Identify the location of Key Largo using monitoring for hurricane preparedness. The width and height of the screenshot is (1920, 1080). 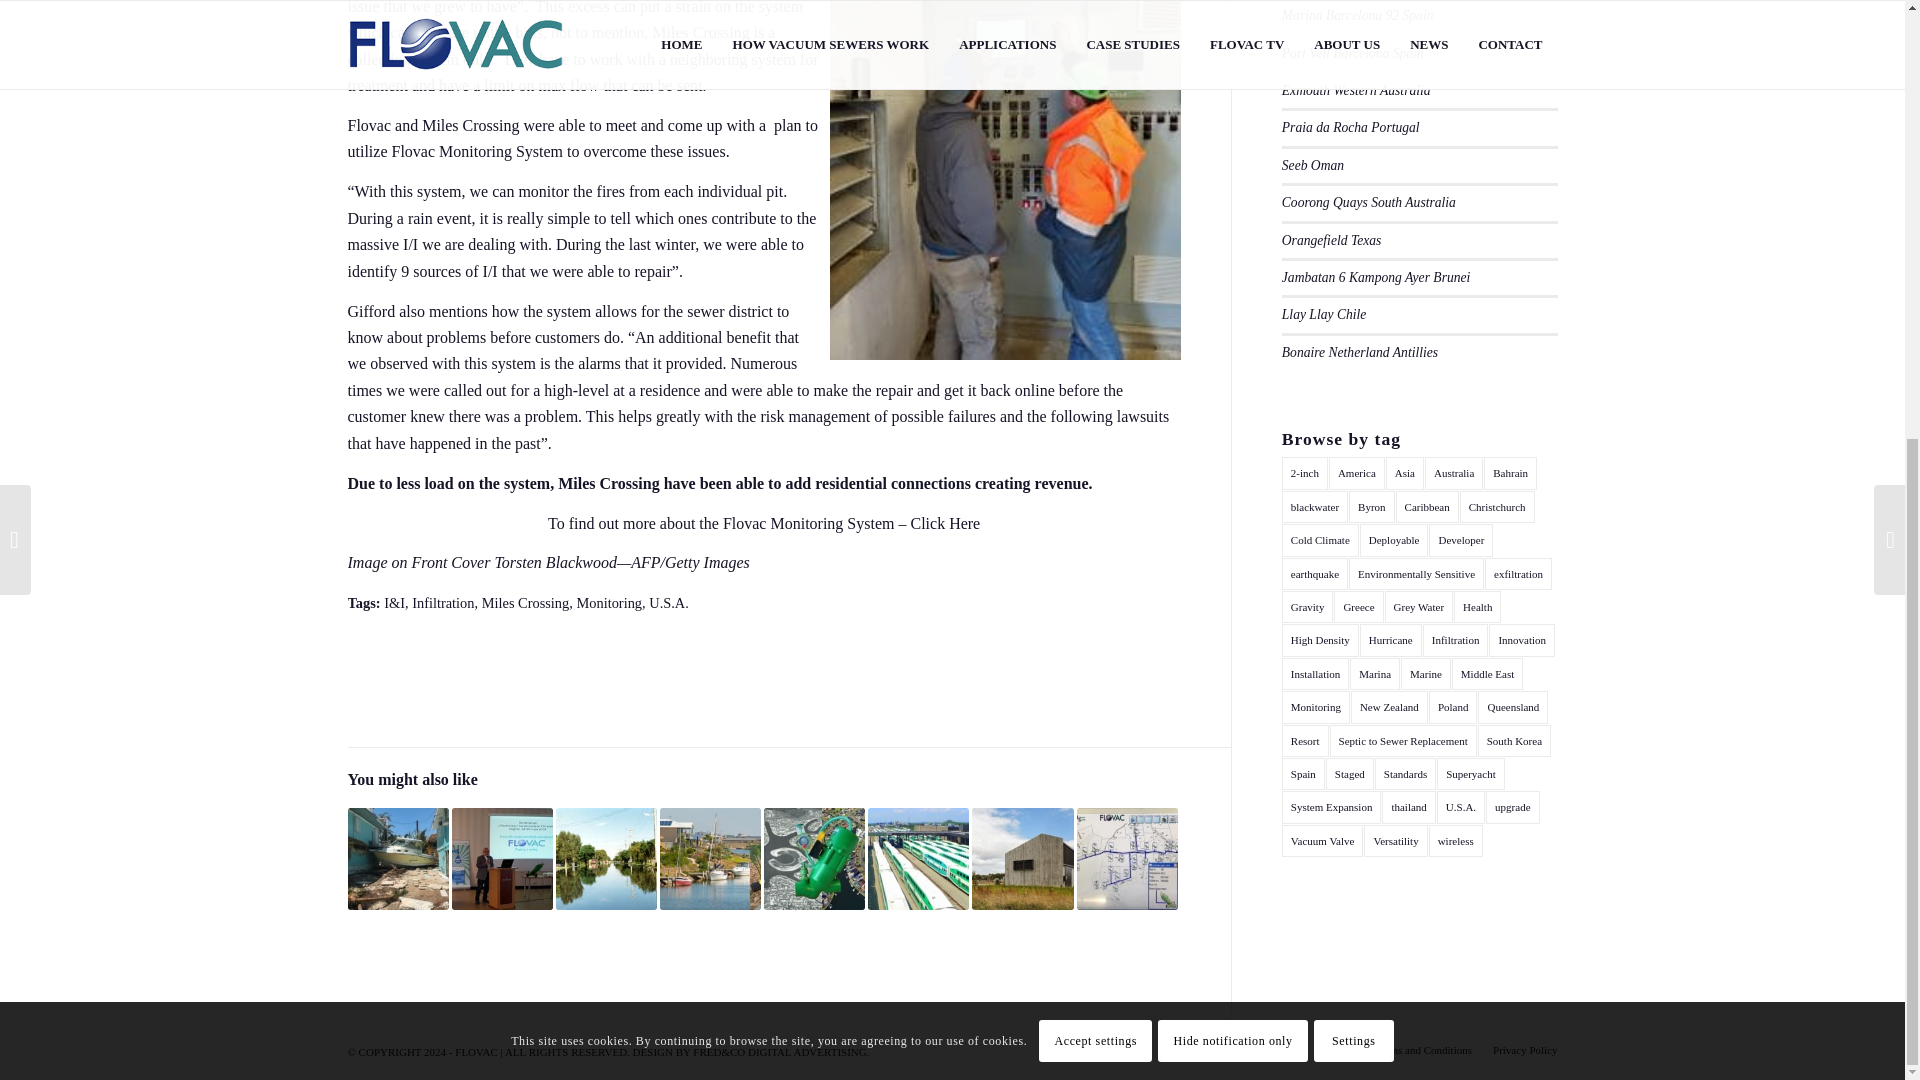
(398, 858).